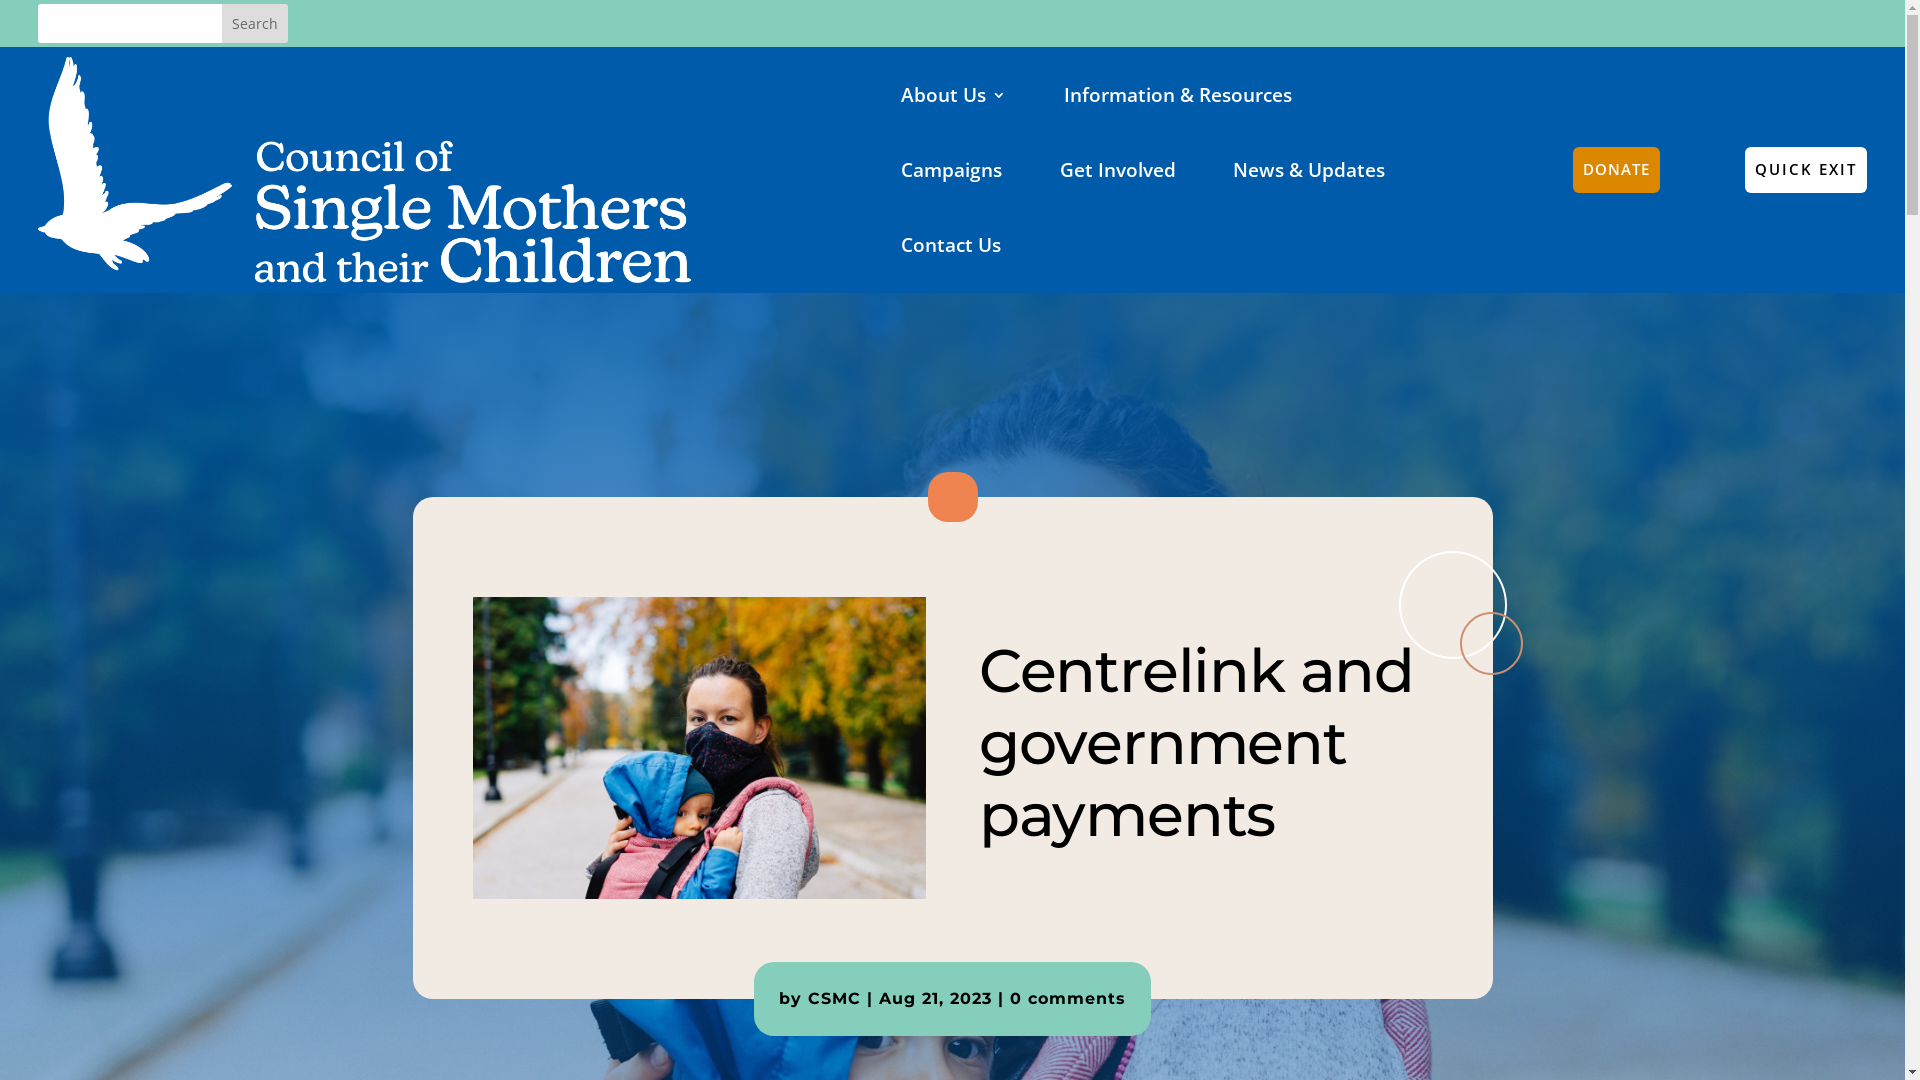 This screenshot has width=1920, height=1080. What do you see at coordinates (951, 246) in the screenshot?
I see `Contact Us` at bounding box center [951, 246].